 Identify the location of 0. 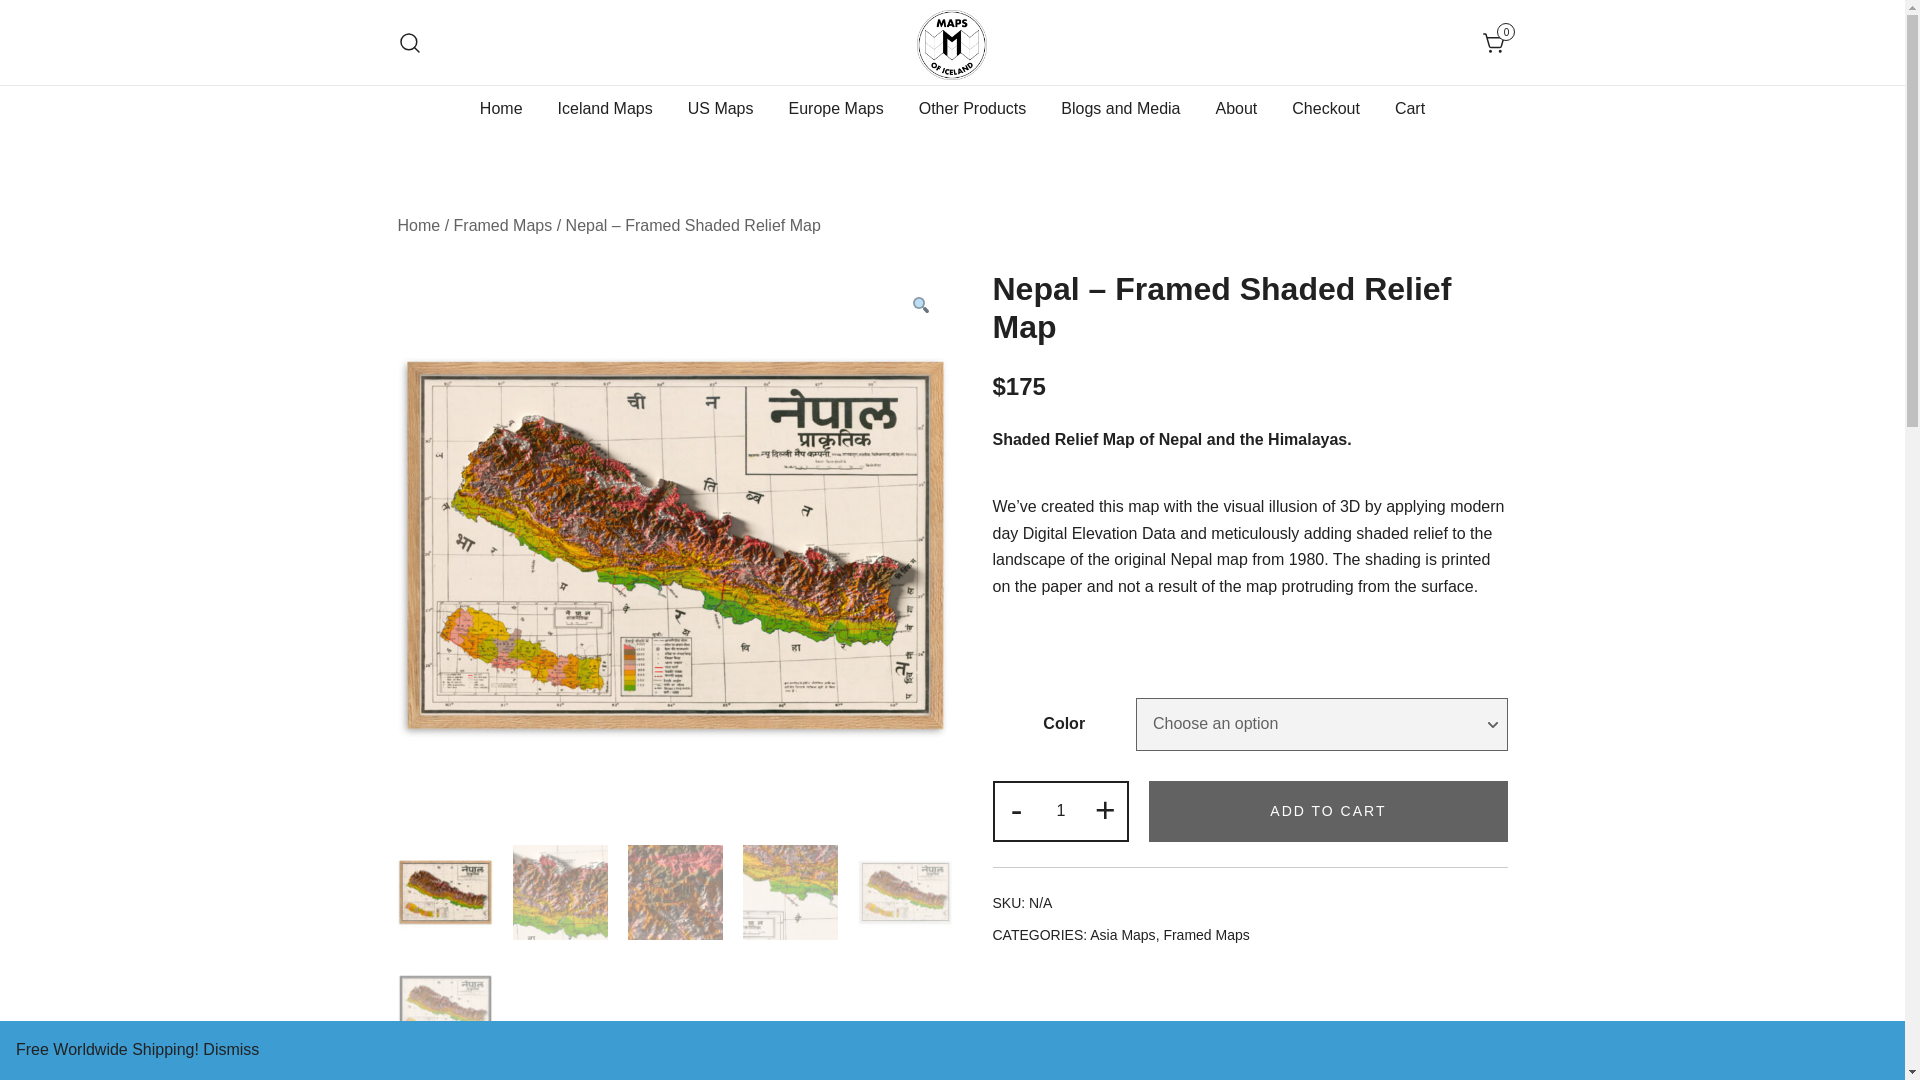
(1494, 41).